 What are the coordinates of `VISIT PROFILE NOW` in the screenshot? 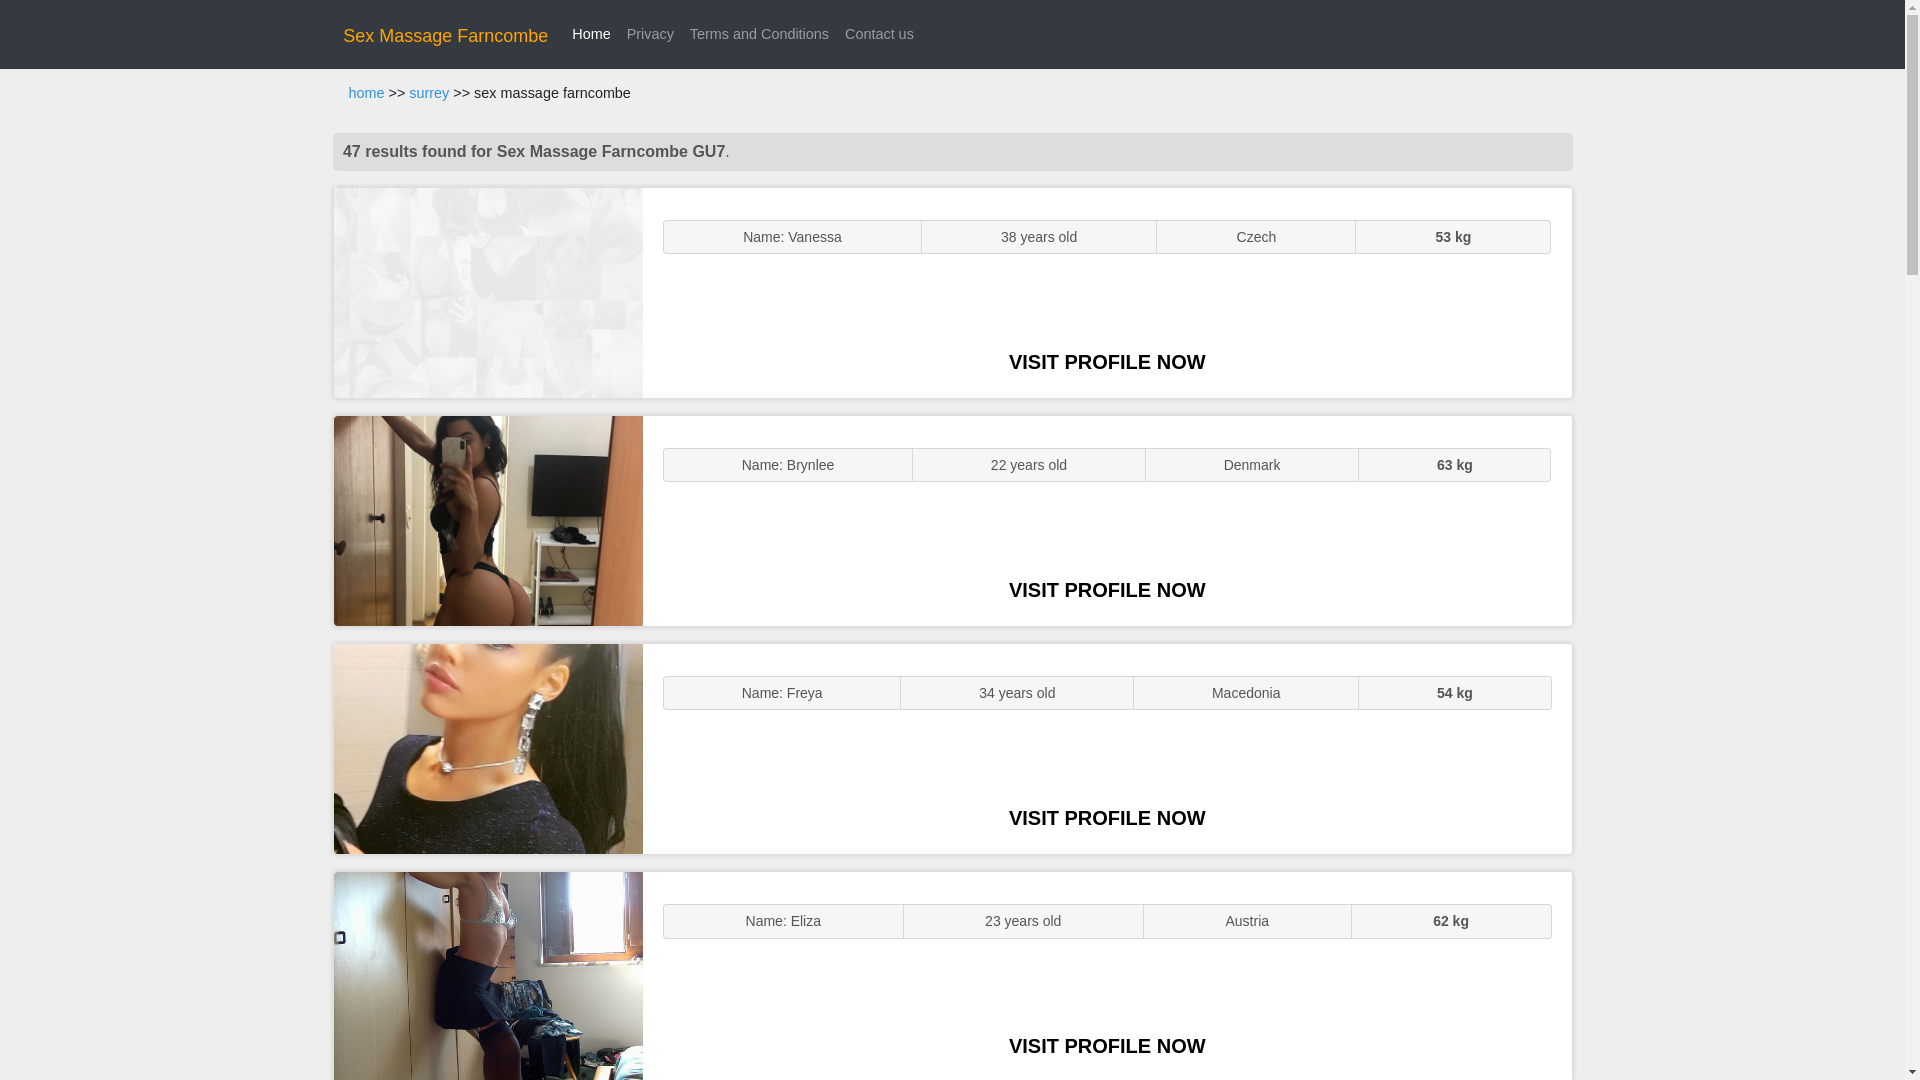 It's located at (1107, 1046).